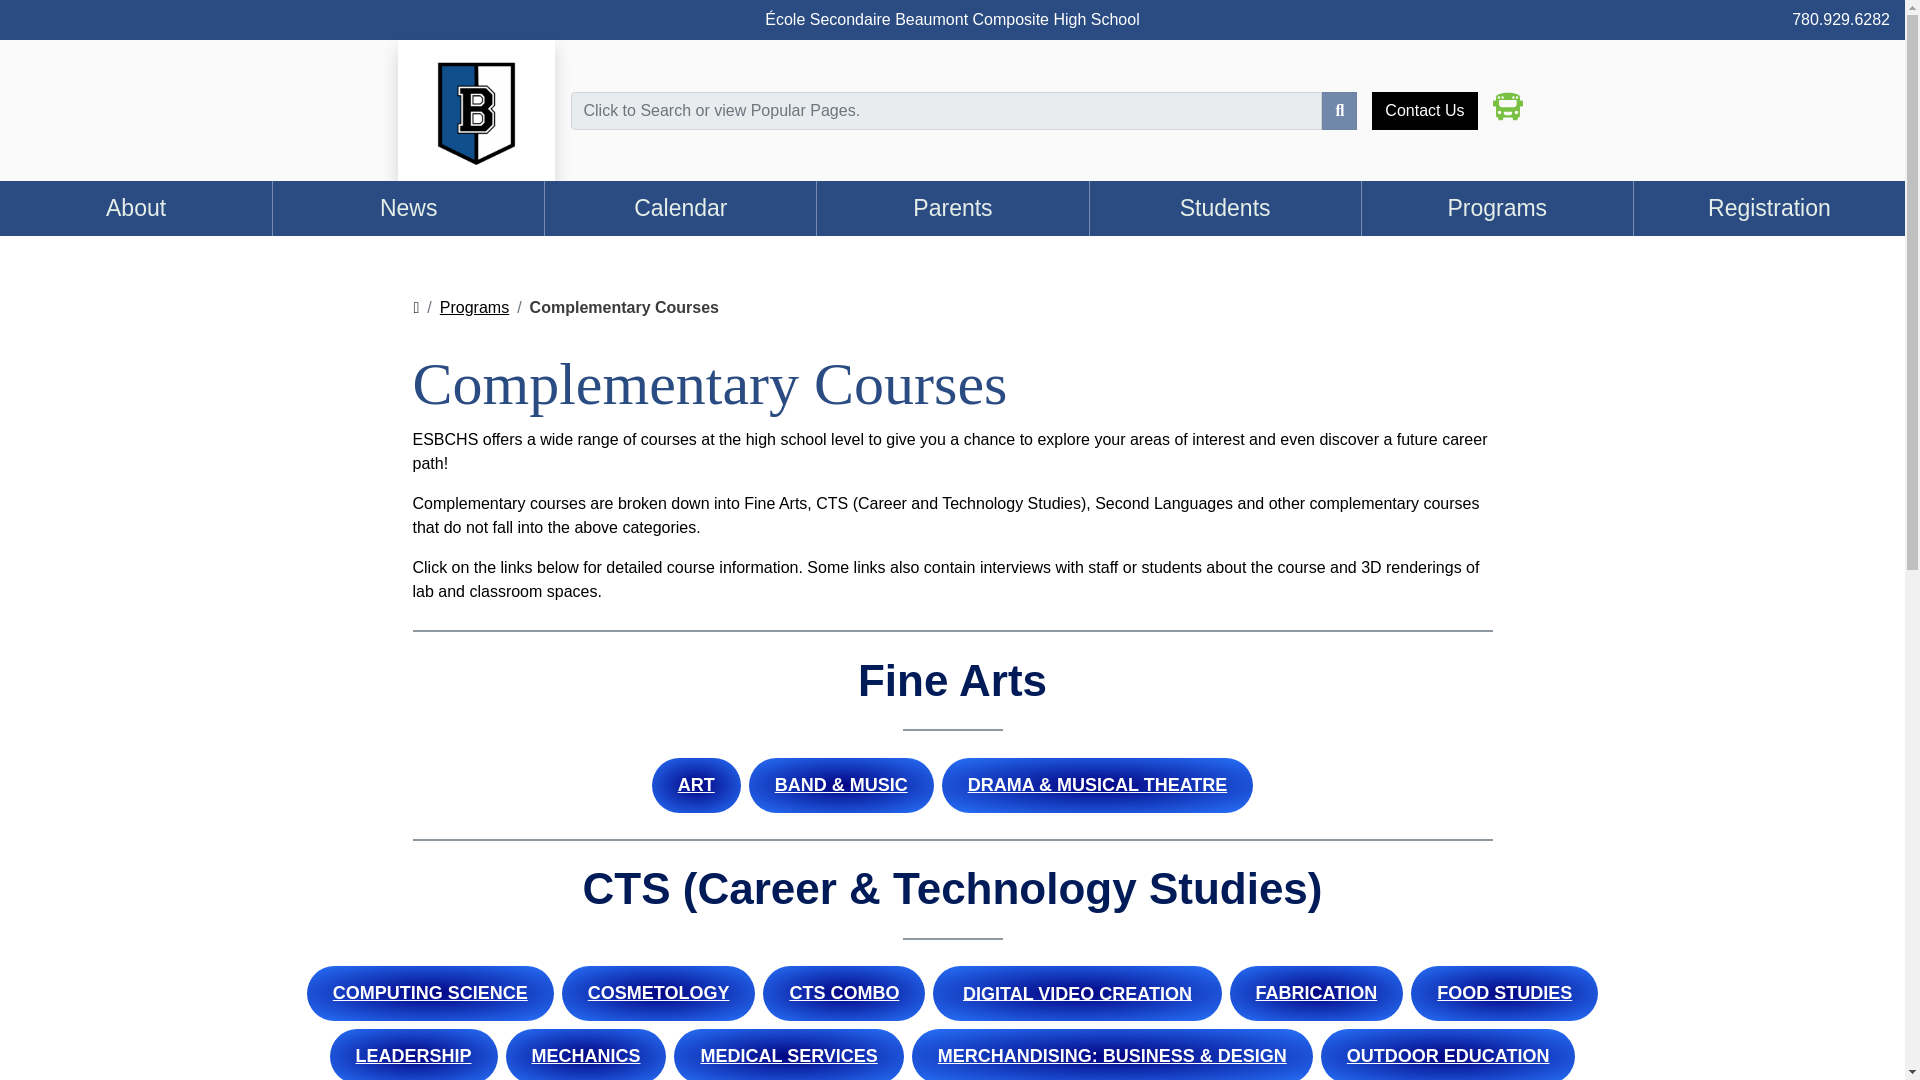  What do you see at coordinates (408, 208) in the screenshot?
I see `News` at bounding box center [408, 208].